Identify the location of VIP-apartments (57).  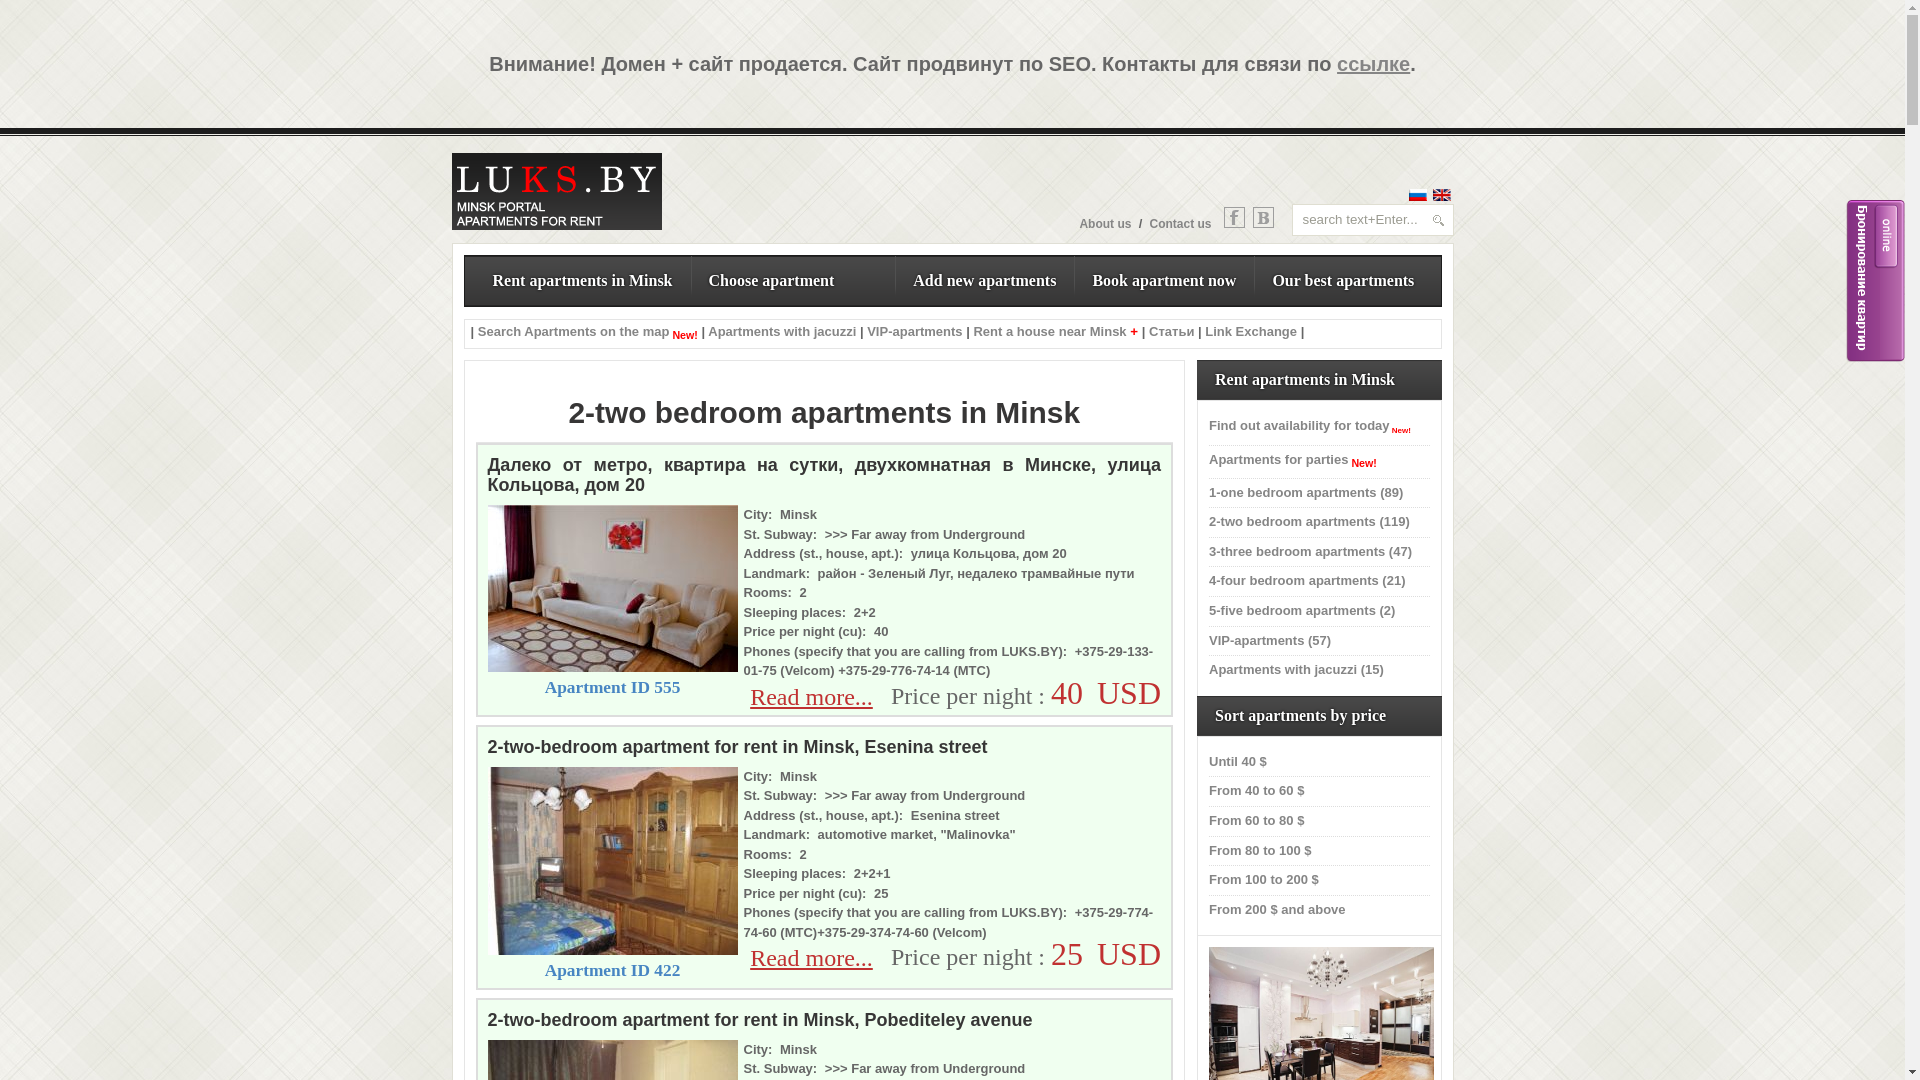
(1270, 640).